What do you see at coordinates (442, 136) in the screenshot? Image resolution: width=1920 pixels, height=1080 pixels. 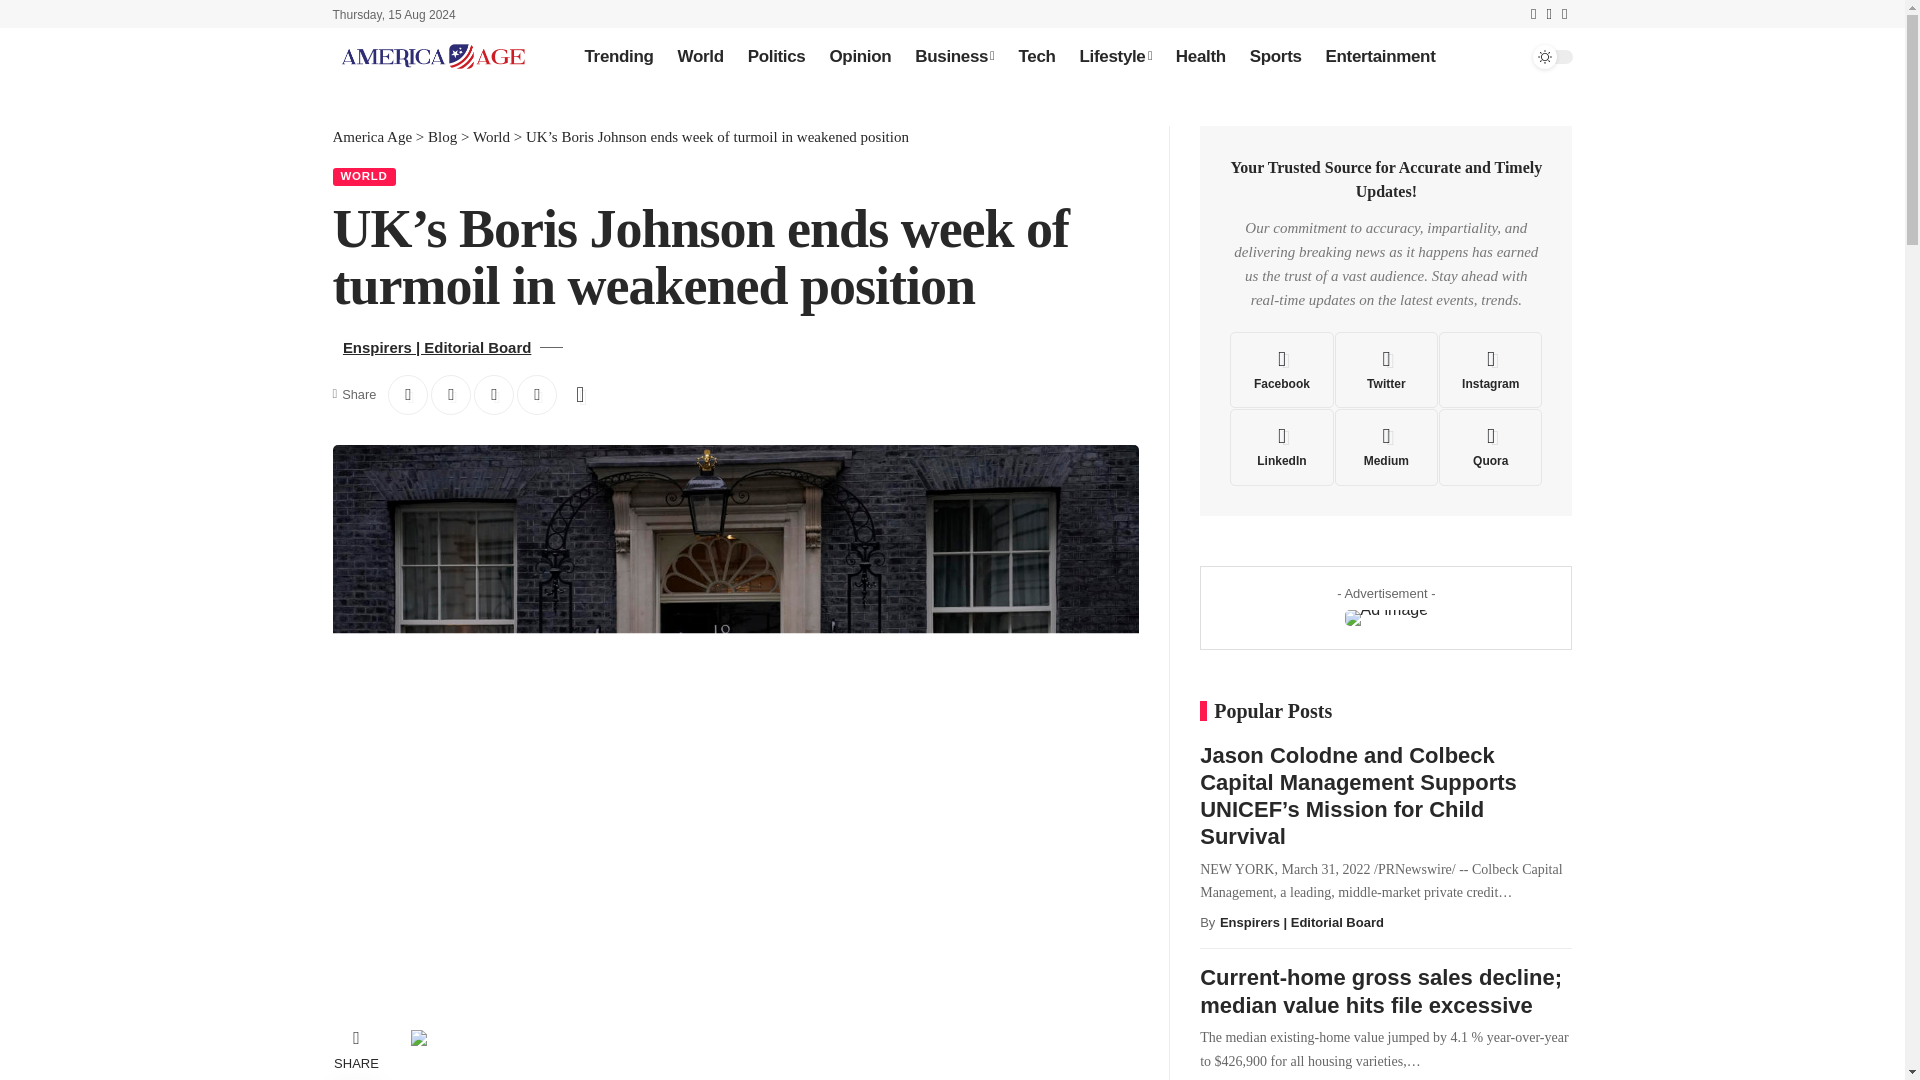 I see `Go to Blog.` at bounding box center [442, 136].